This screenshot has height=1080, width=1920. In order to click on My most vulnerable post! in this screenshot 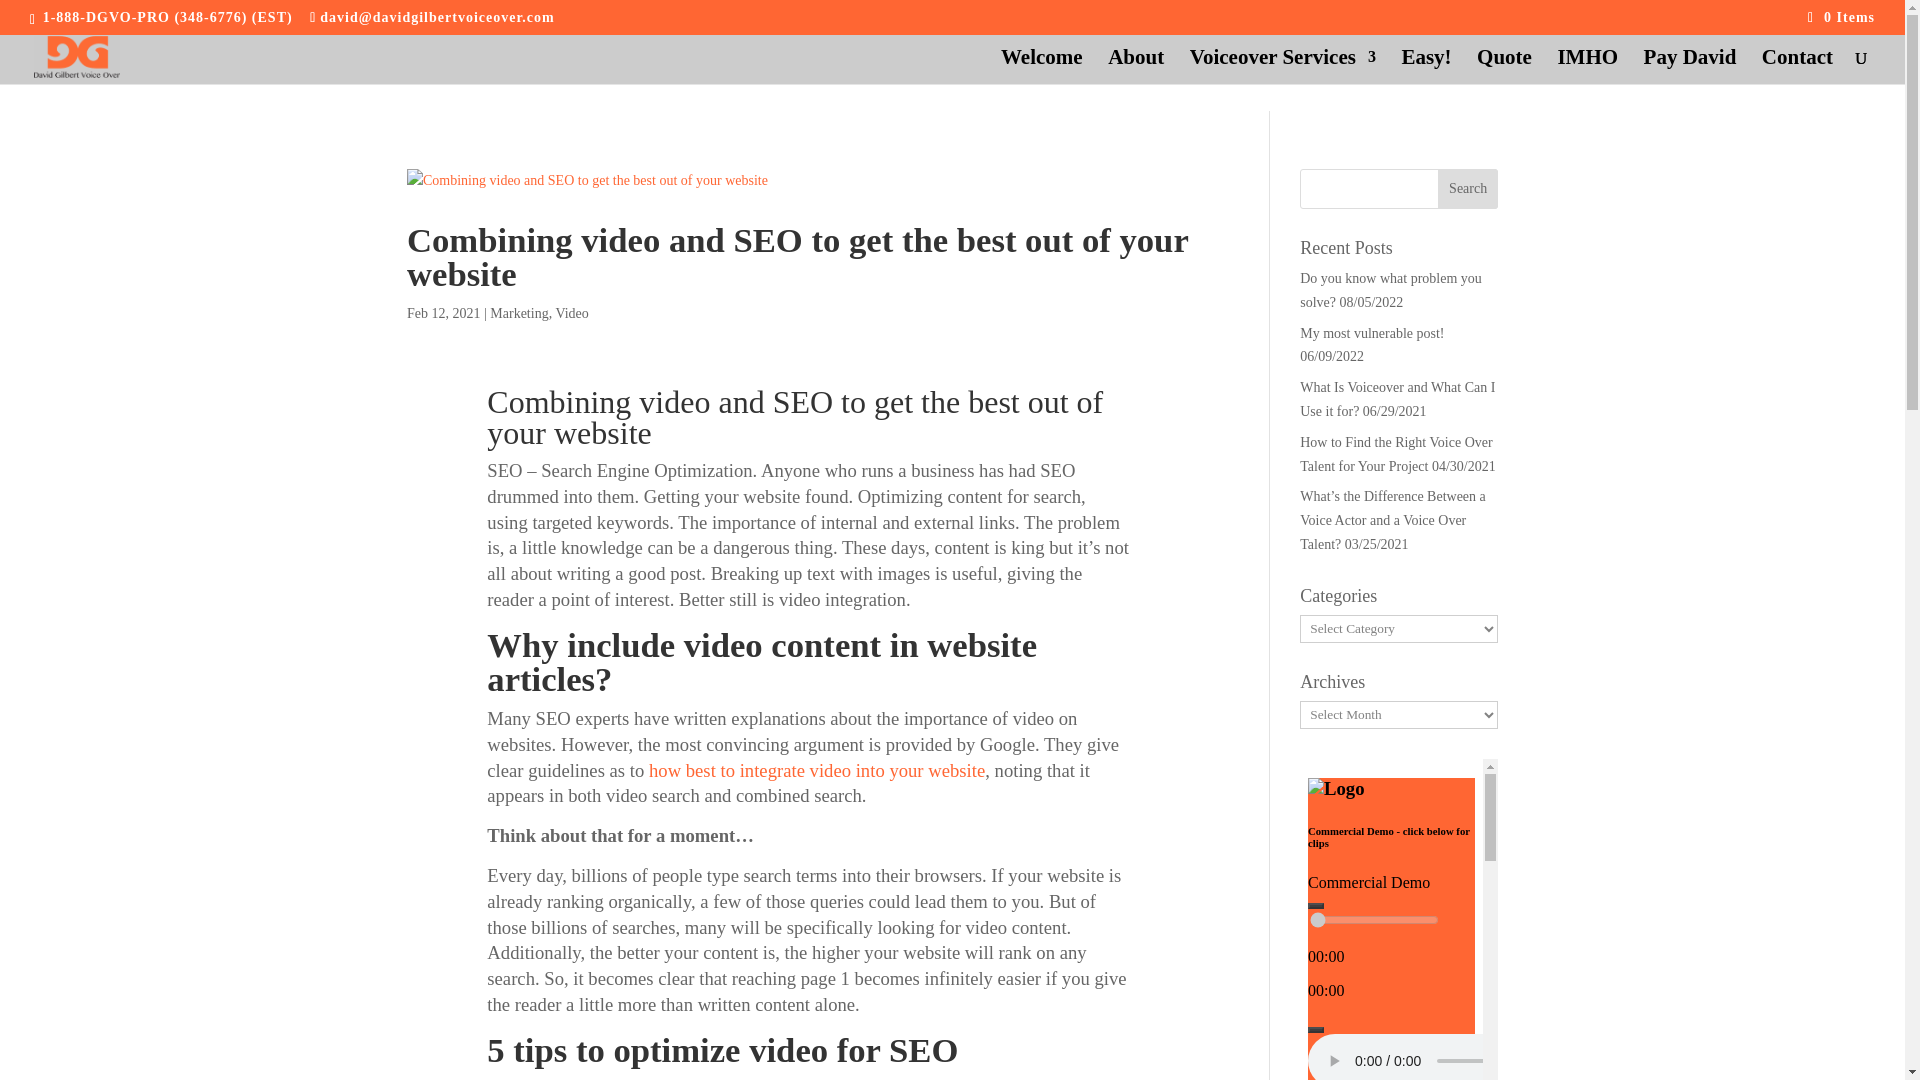, I will do `click(1371, 334)`.